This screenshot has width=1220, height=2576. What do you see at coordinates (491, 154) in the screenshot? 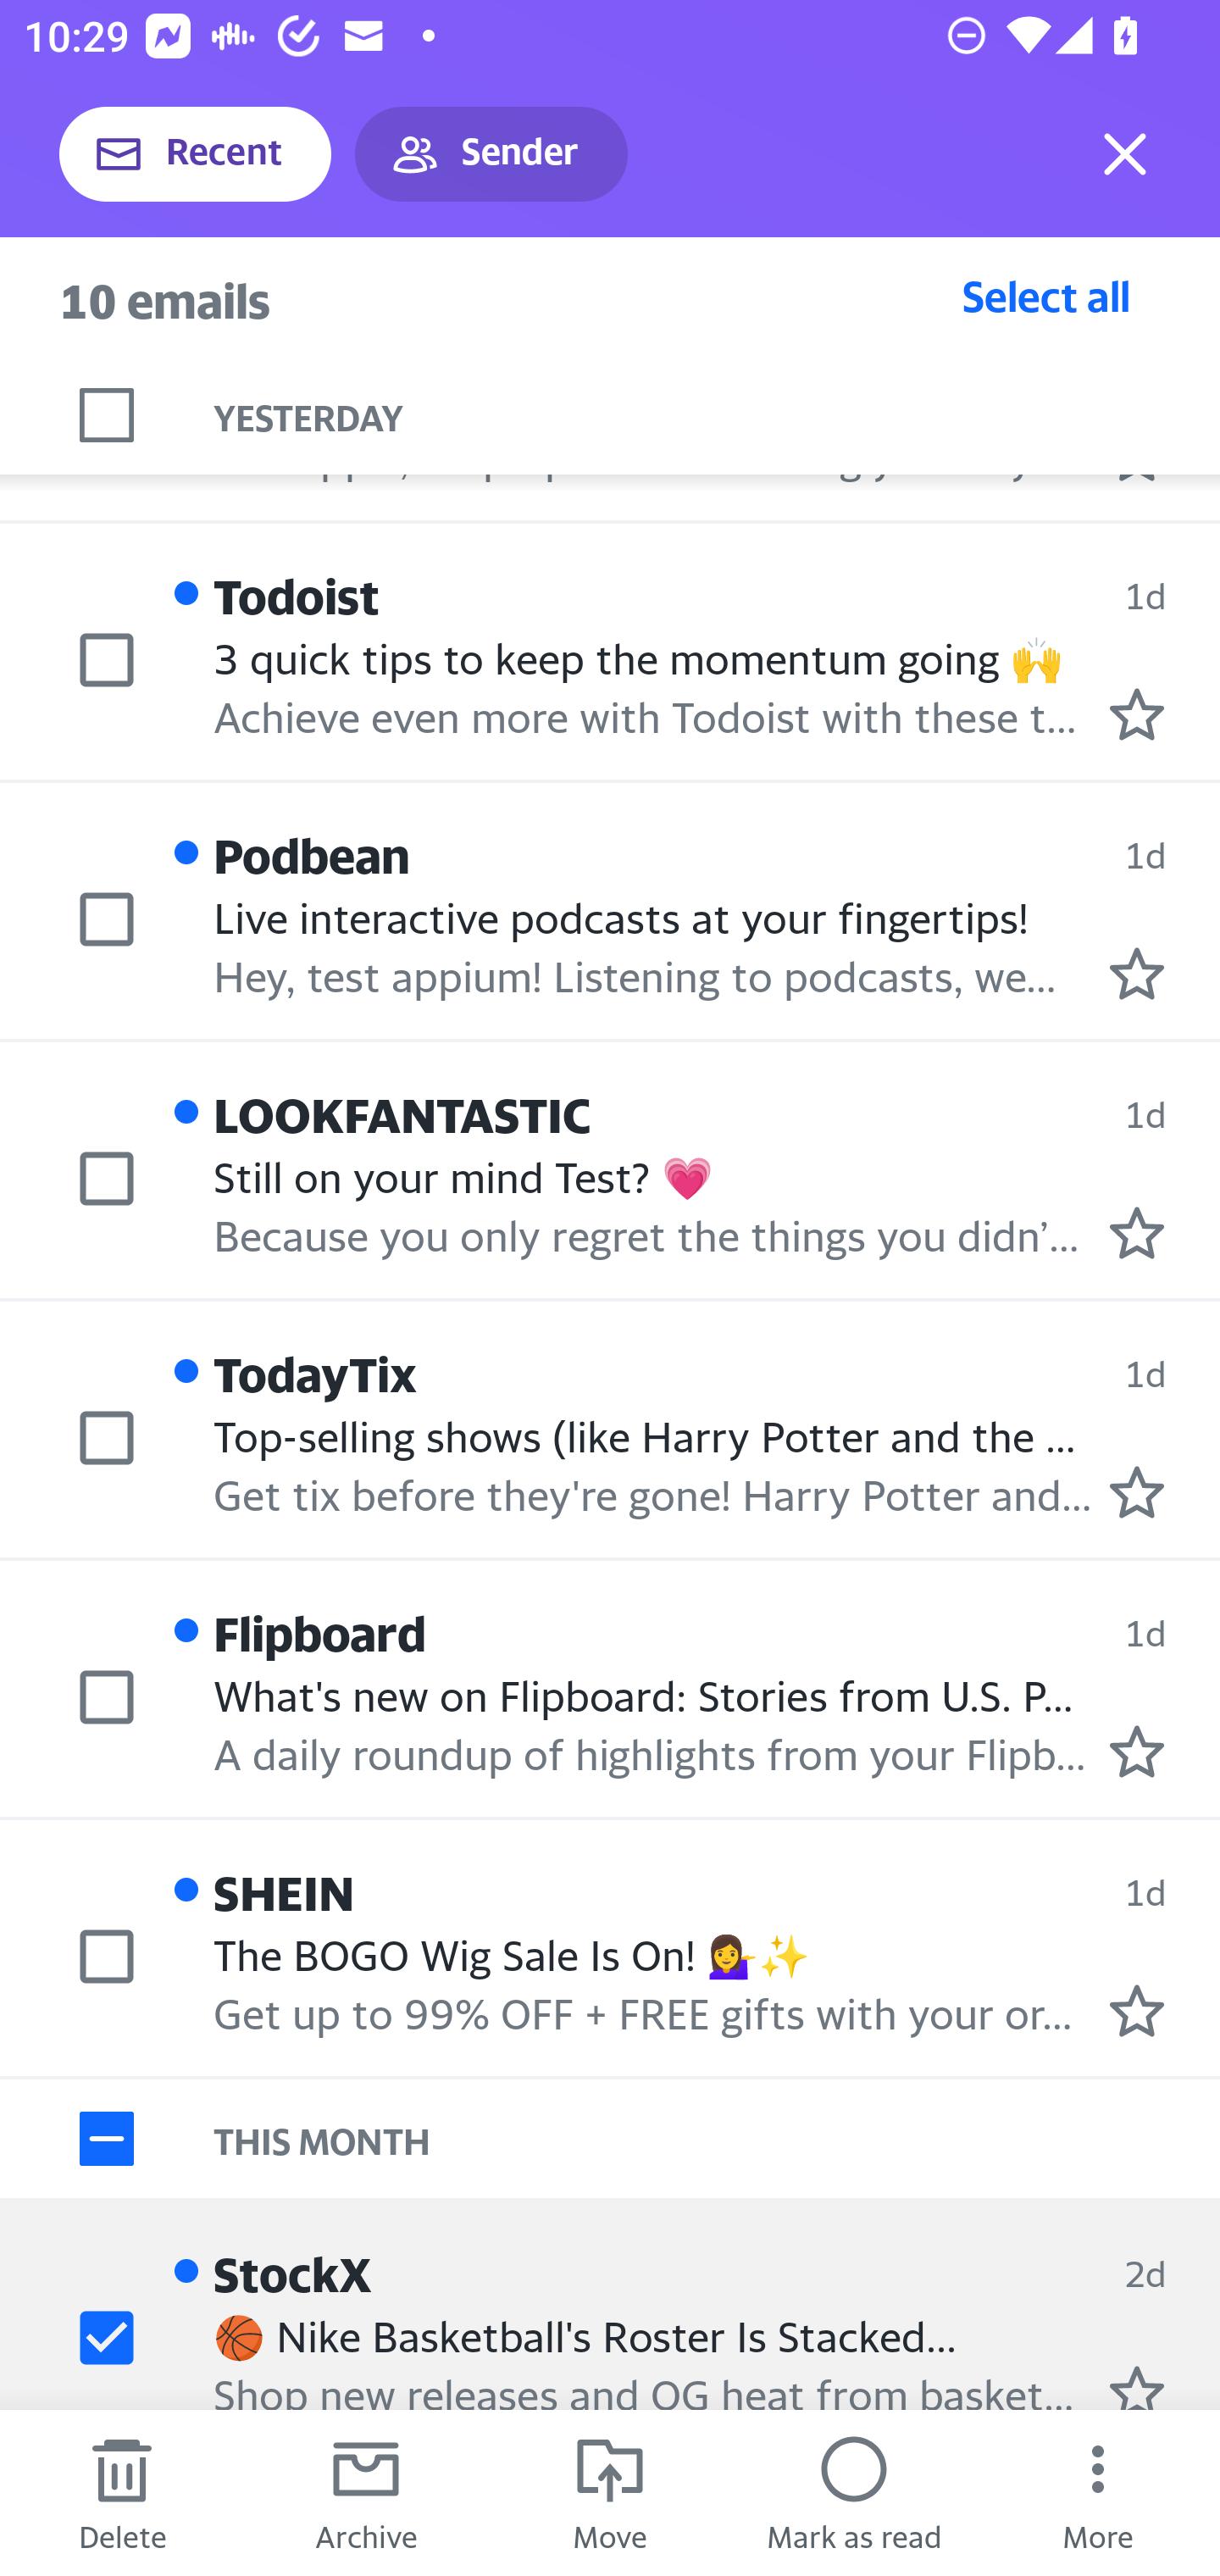
I see `Sender` at bounding box center [491, 154].